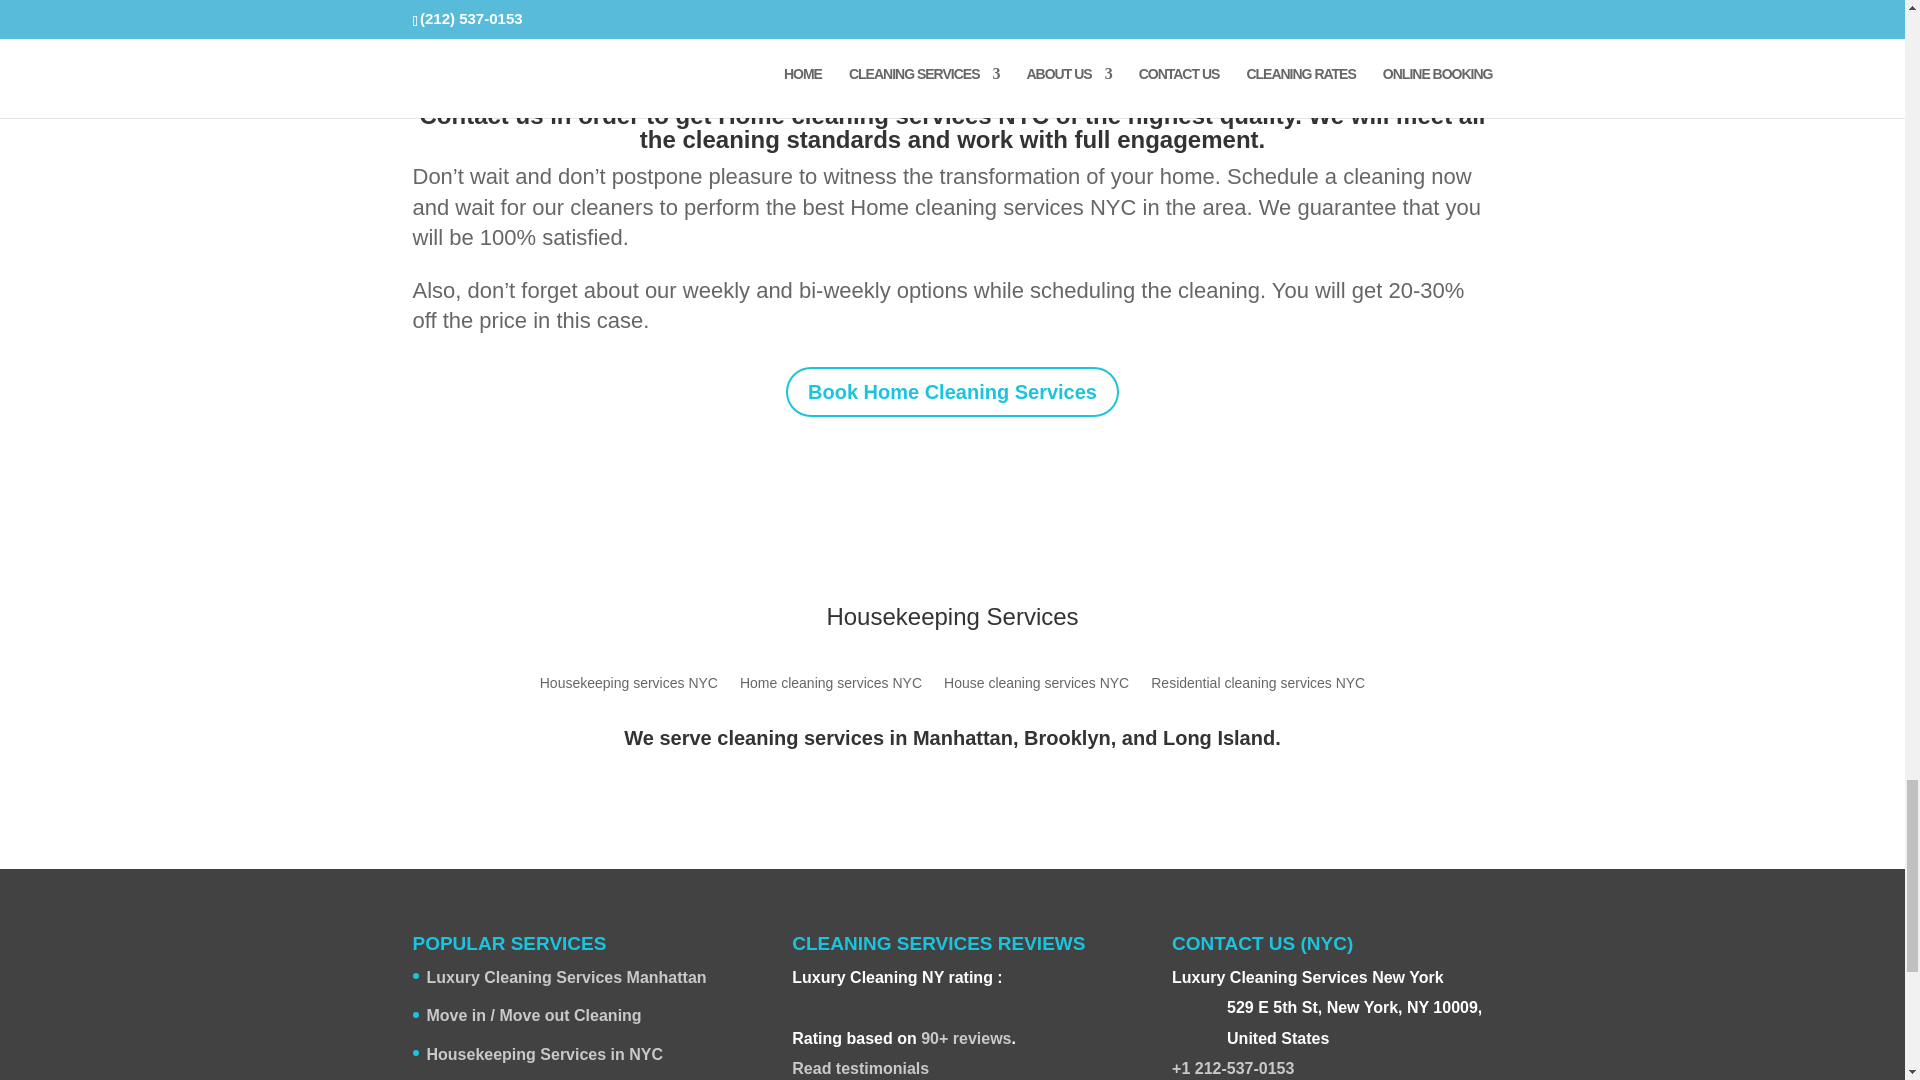  I want to click on Home cleaning services NYC, so click(830, 686).